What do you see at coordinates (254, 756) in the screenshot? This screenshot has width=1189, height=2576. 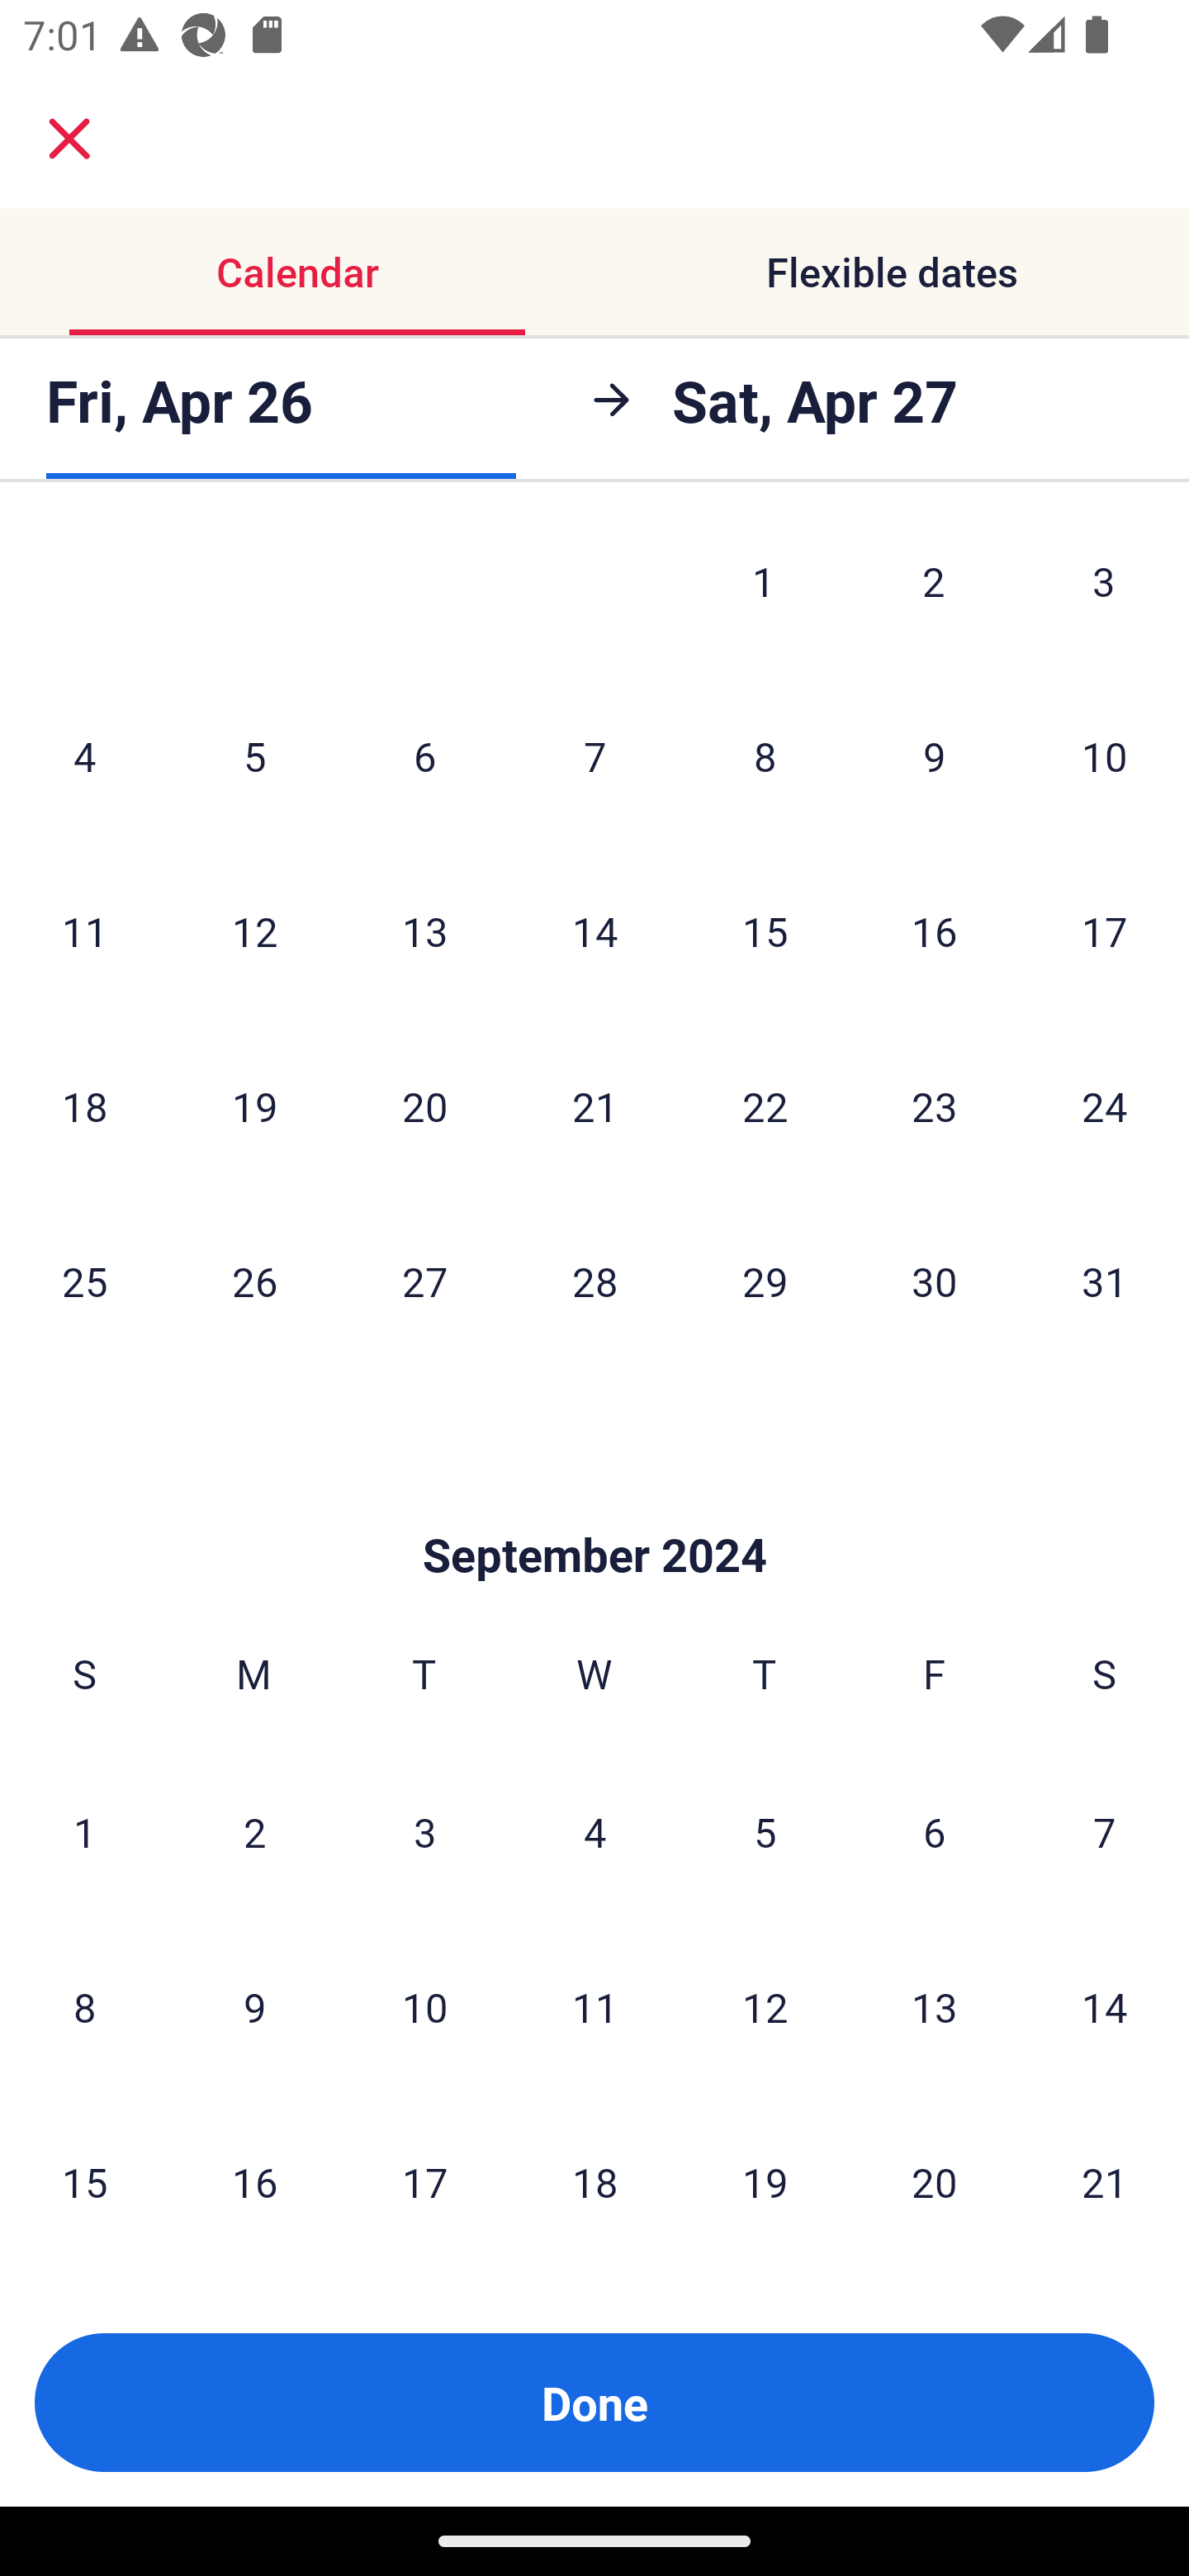 I see `5 Monday, August 5, 2024` at bounding box center [254, 756].